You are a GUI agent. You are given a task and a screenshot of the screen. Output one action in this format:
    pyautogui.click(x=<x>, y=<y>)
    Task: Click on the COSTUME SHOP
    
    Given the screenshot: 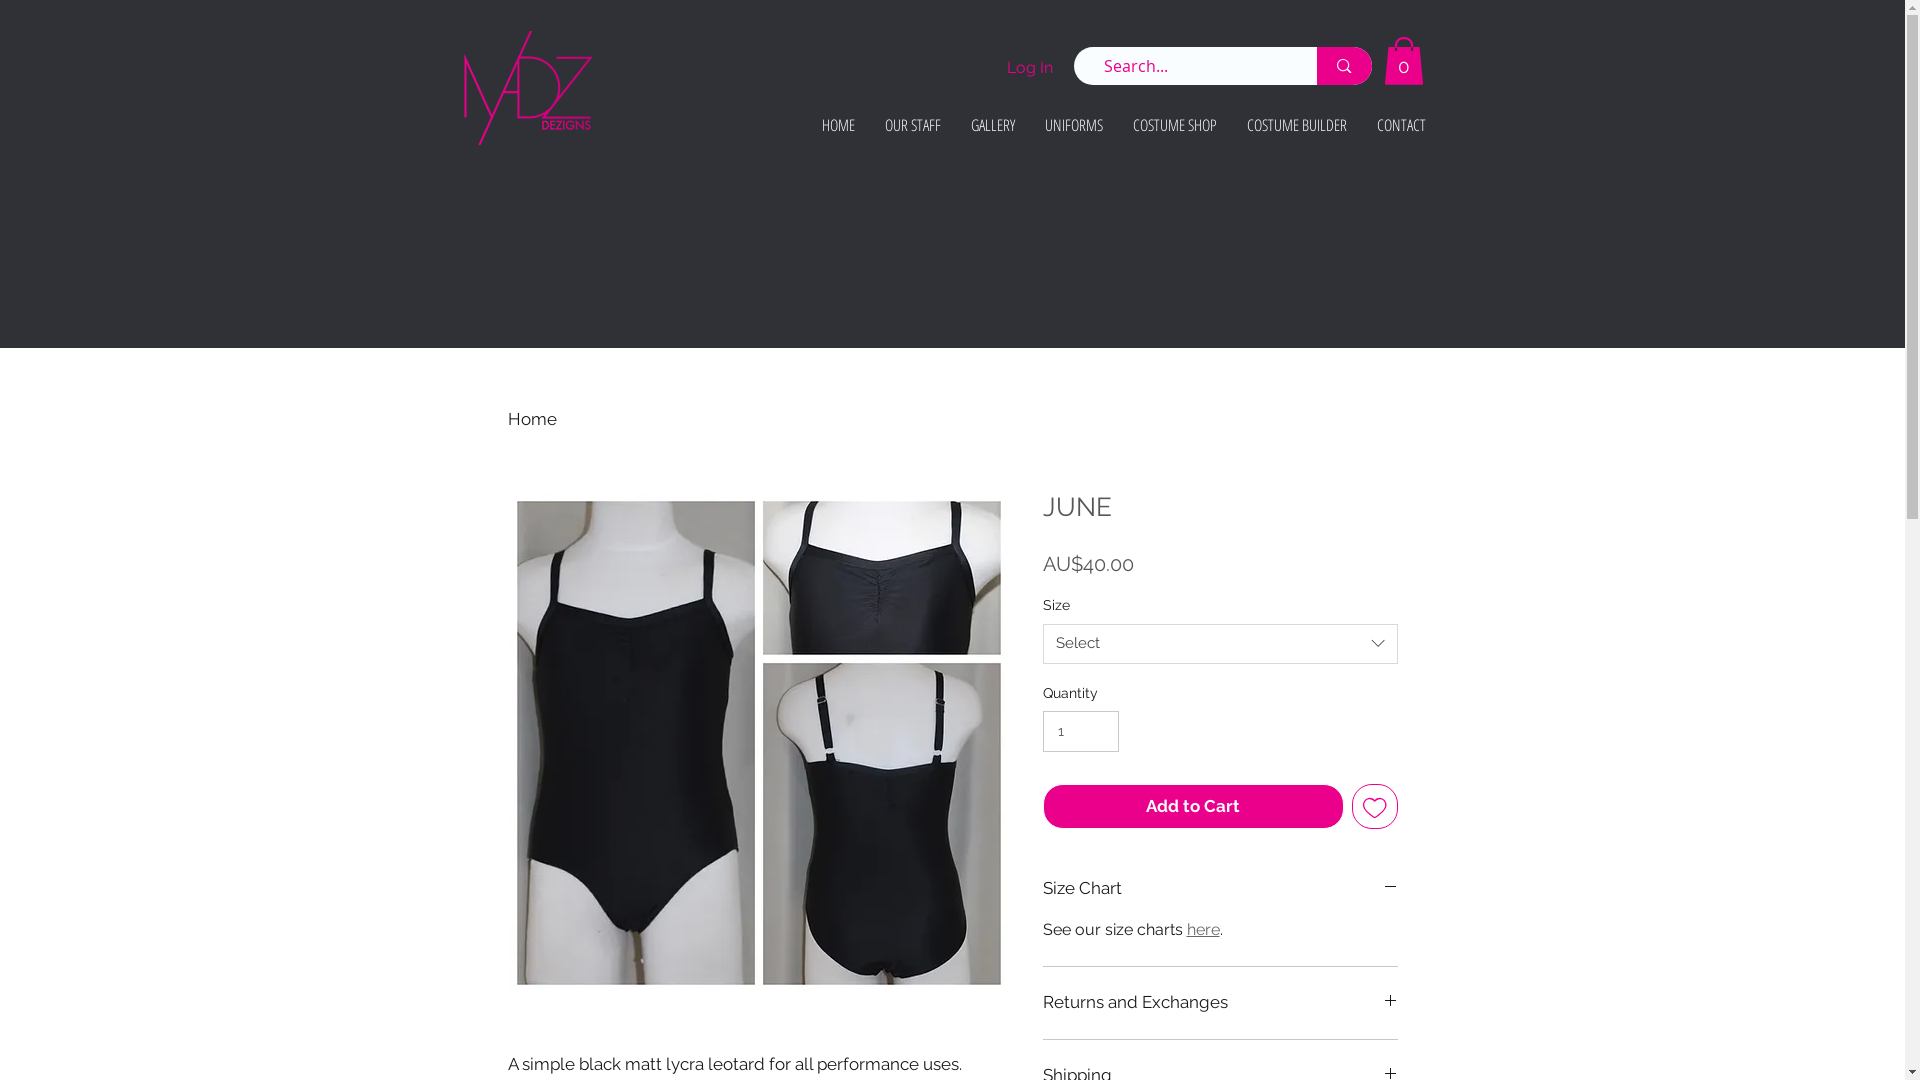 What is the action you would take?
    pyautogui.click(x=1175, y=125)
    